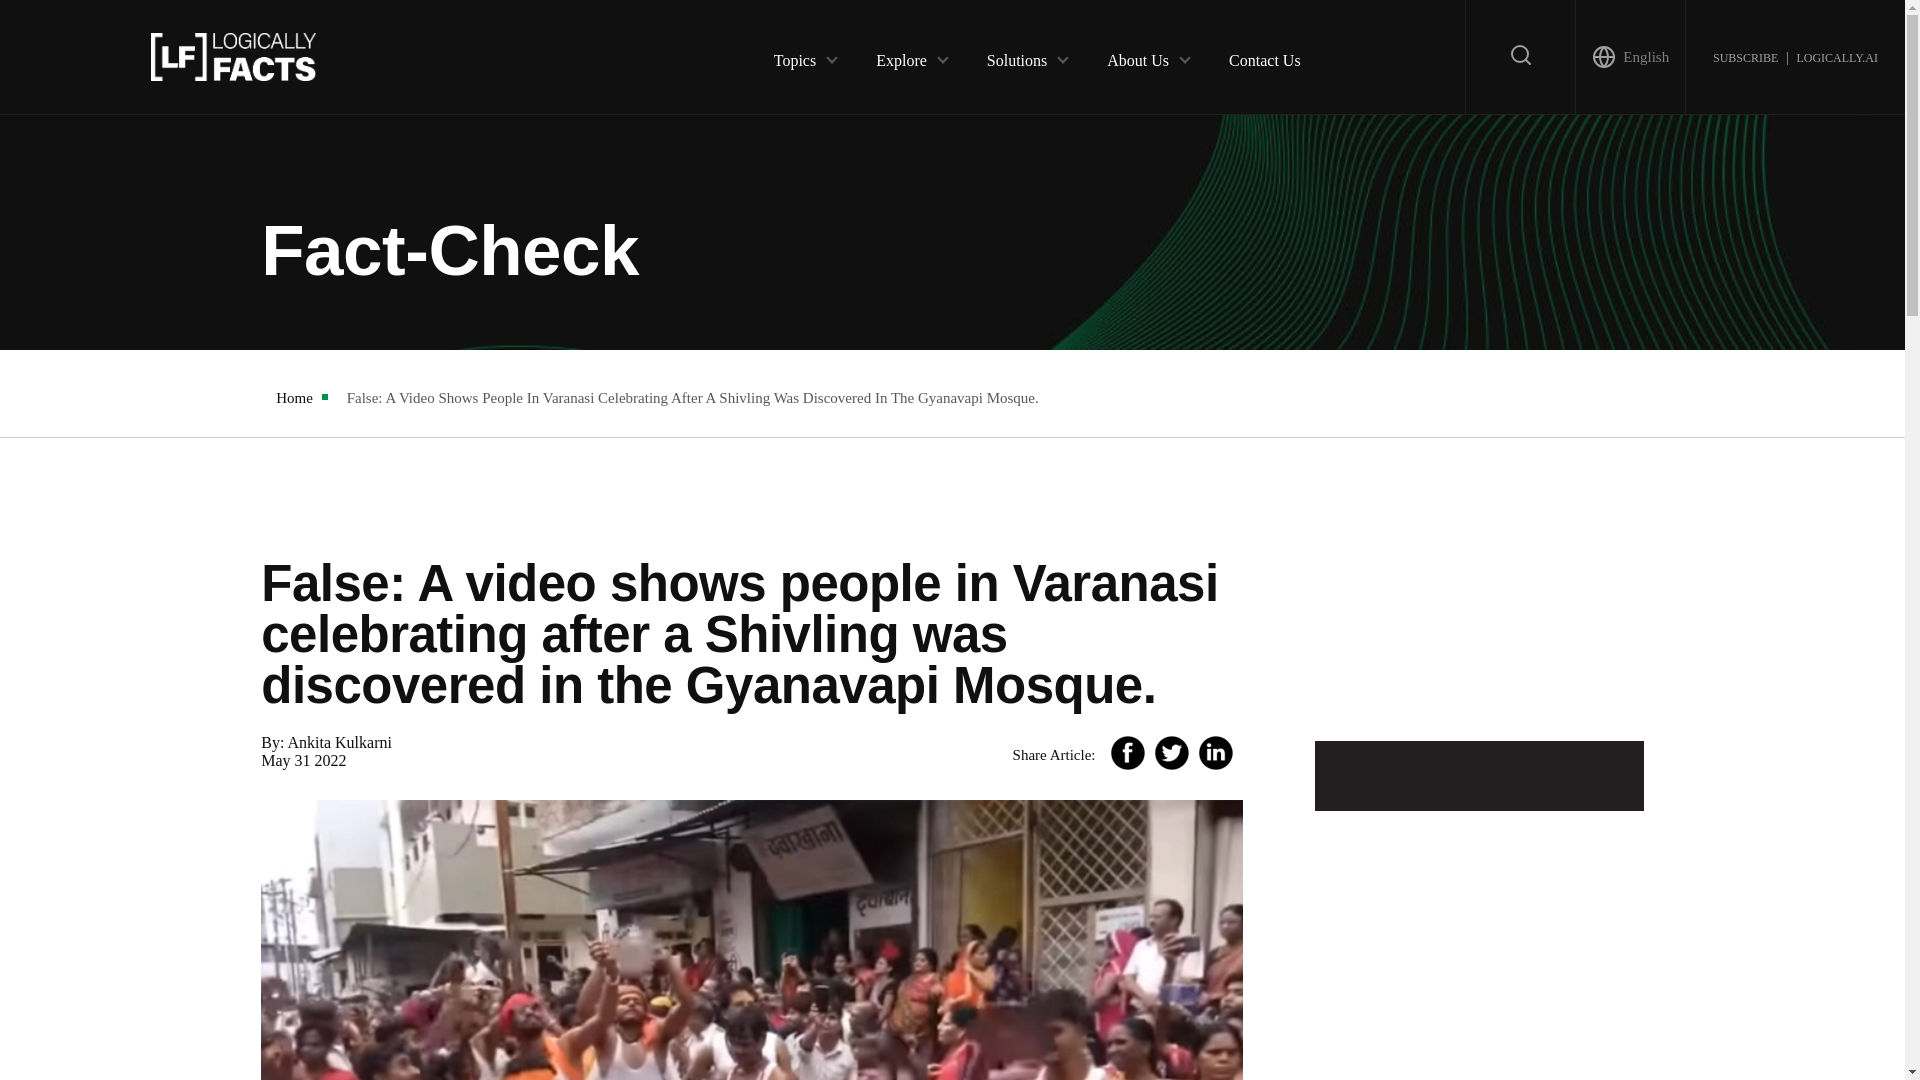  What do you see at coordinates (1016, 56) in the screenshot?
I see `Solutions` at bounding box center [1016, 56].